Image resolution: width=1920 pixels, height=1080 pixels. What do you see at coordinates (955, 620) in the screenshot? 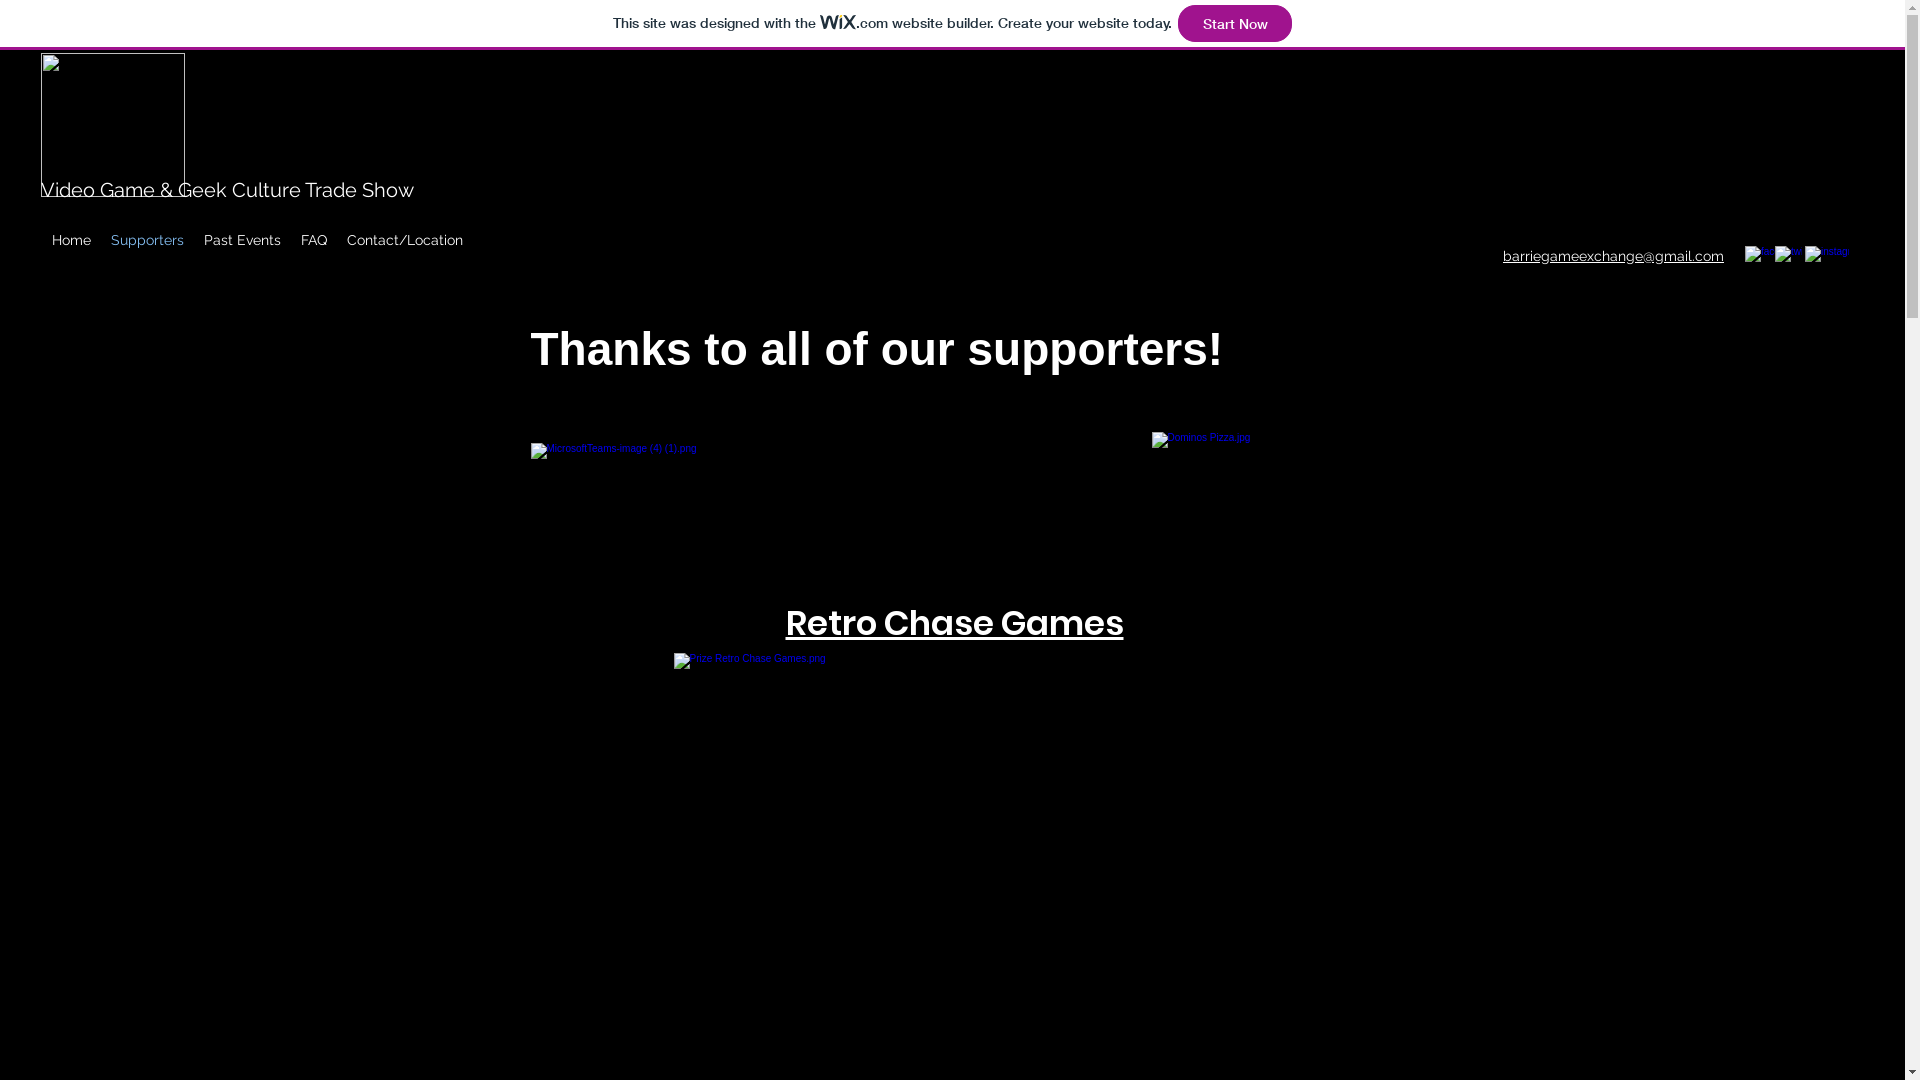
I see `Retro Chase Games` at bounding box center [955, 620].